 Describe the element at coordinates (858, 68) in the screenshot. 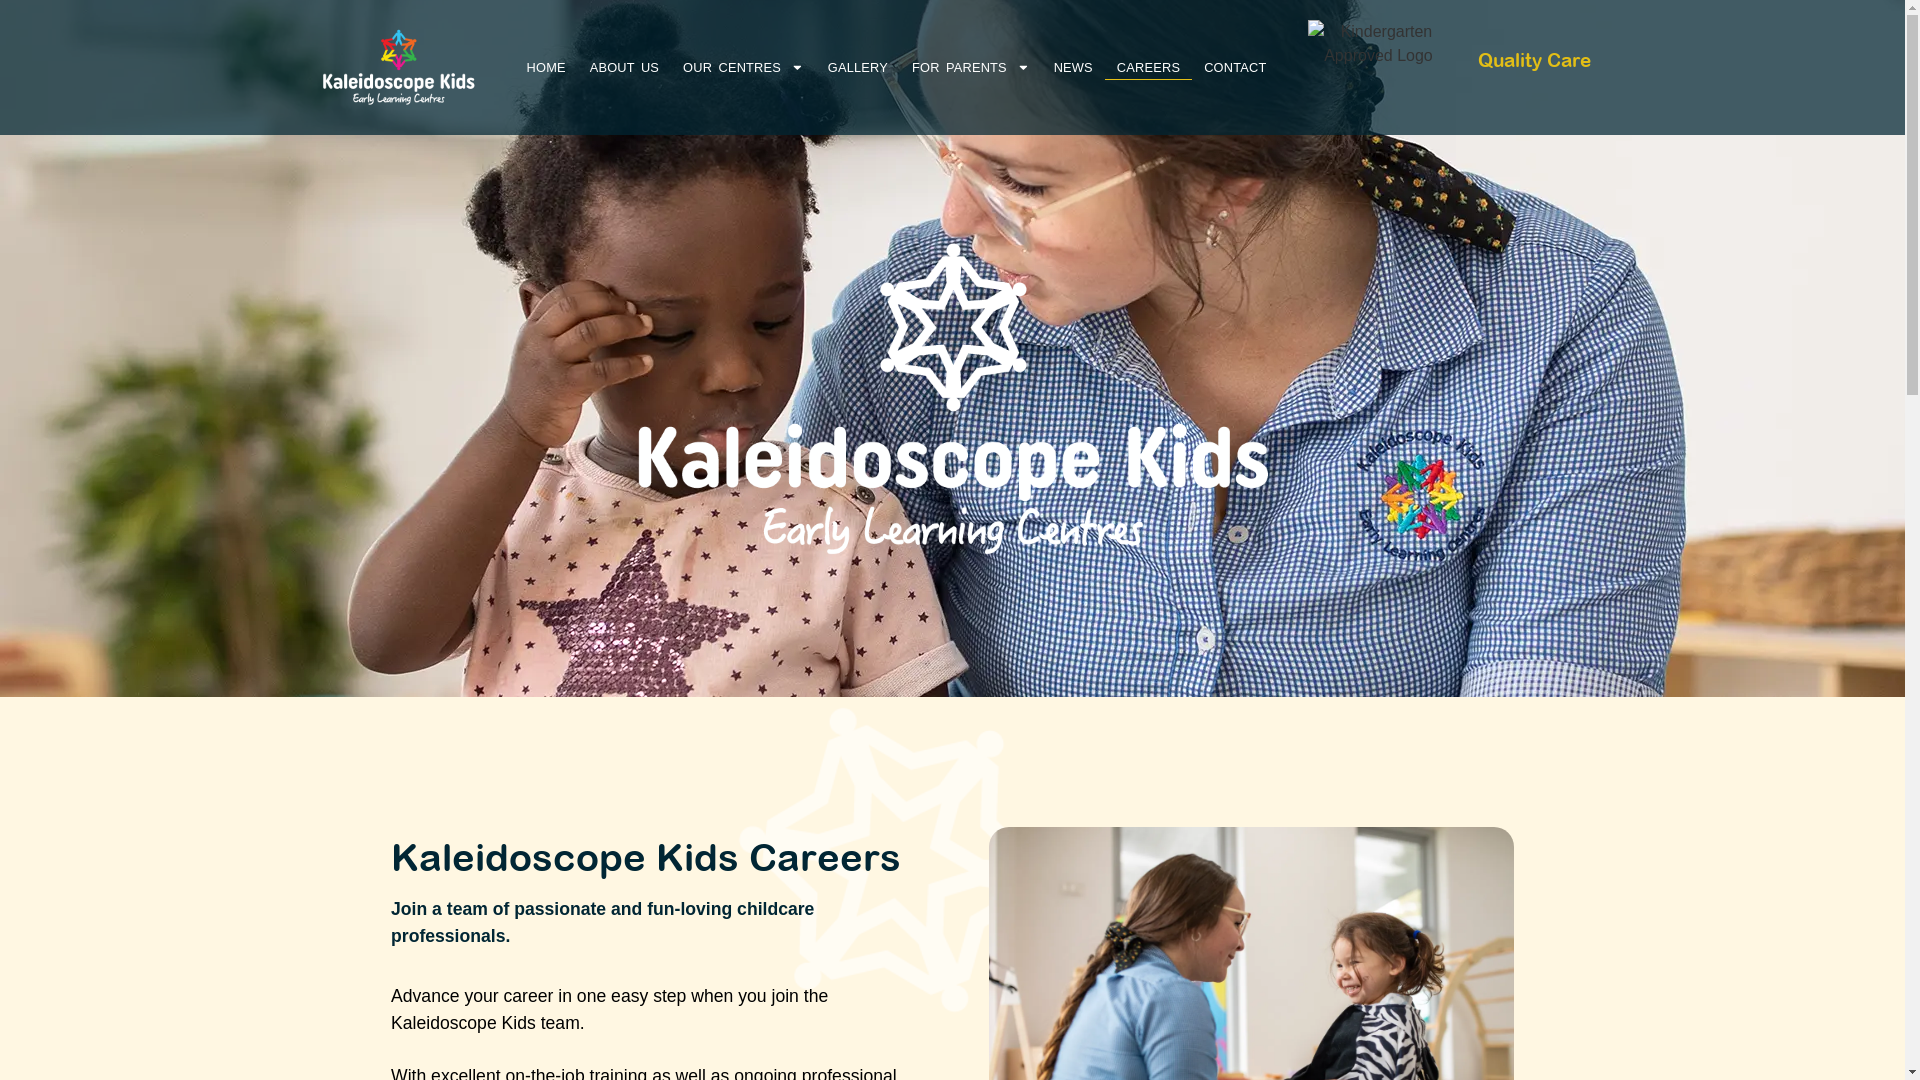

I see `GALLERY` at that location.